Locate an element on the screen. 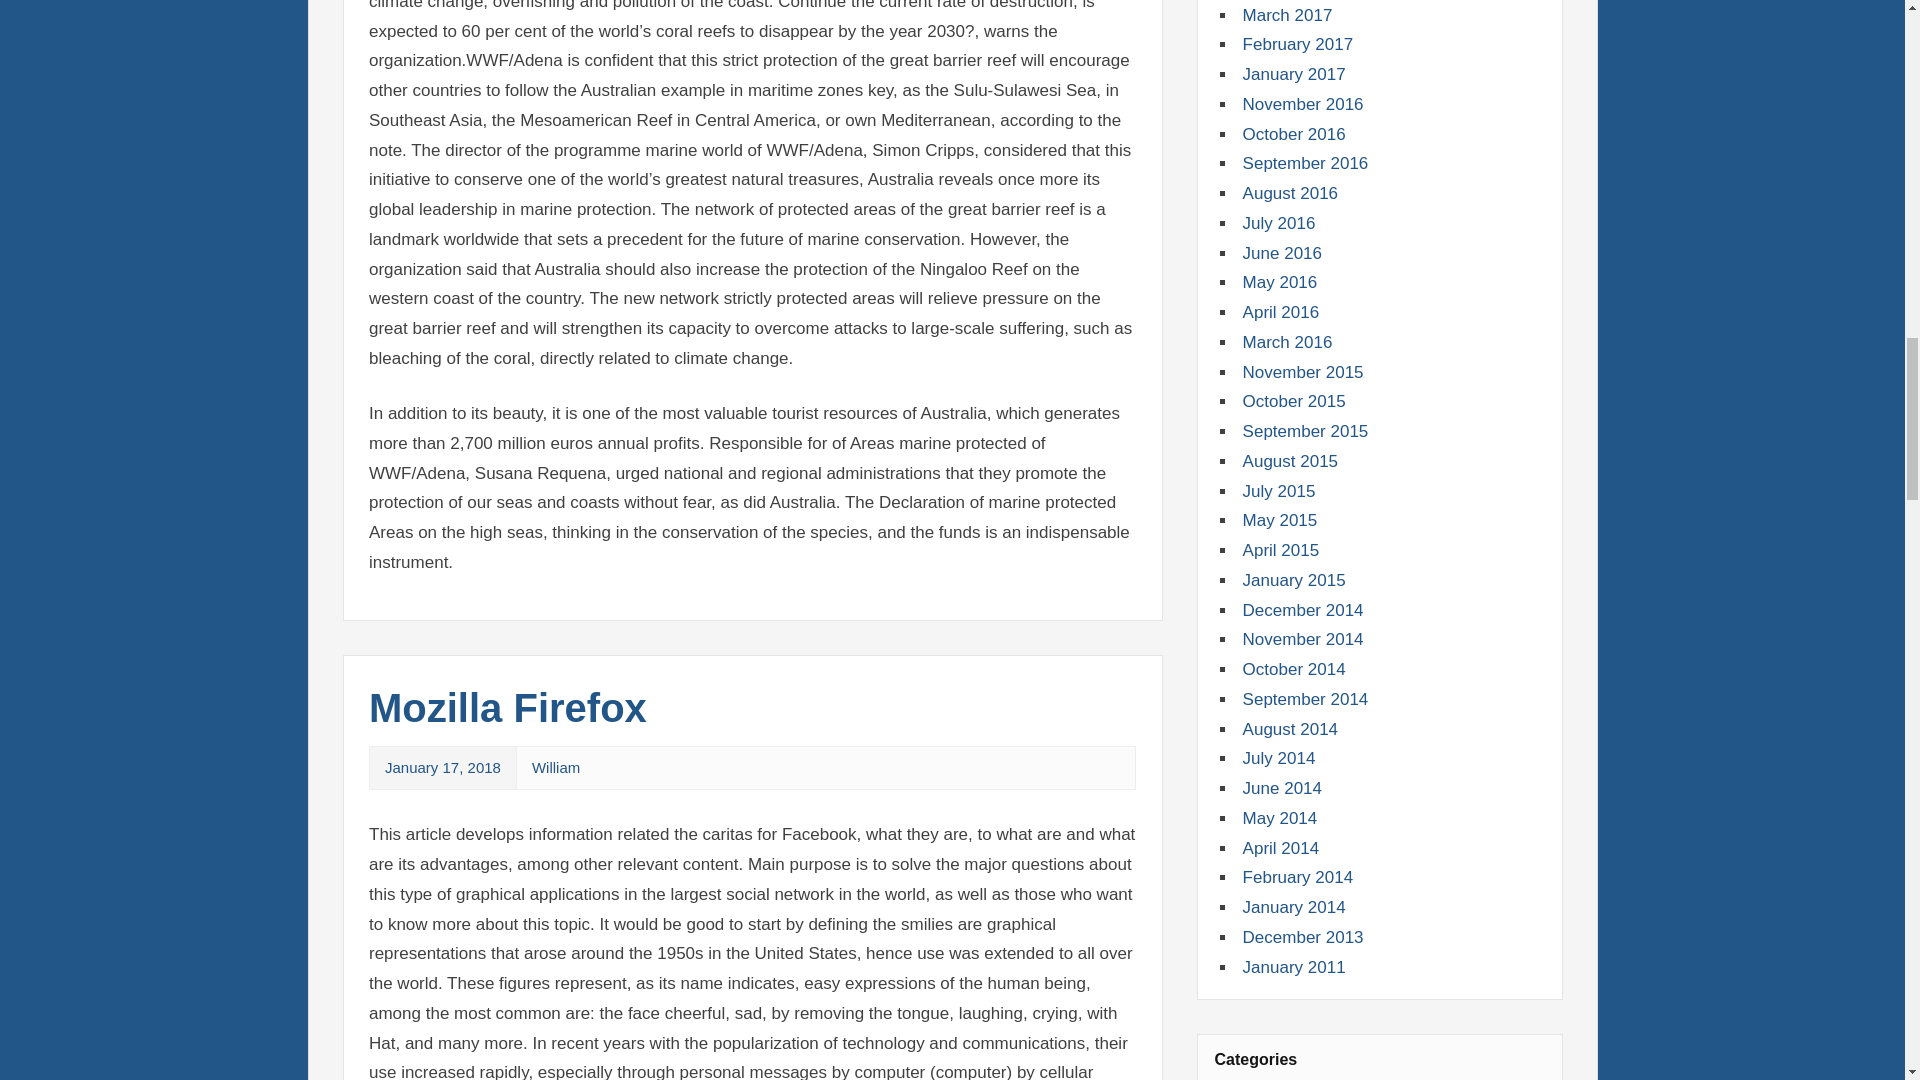 This screenshot has width=1920, height=1080. January 17, 2018 is located at coordinates (443, 768).